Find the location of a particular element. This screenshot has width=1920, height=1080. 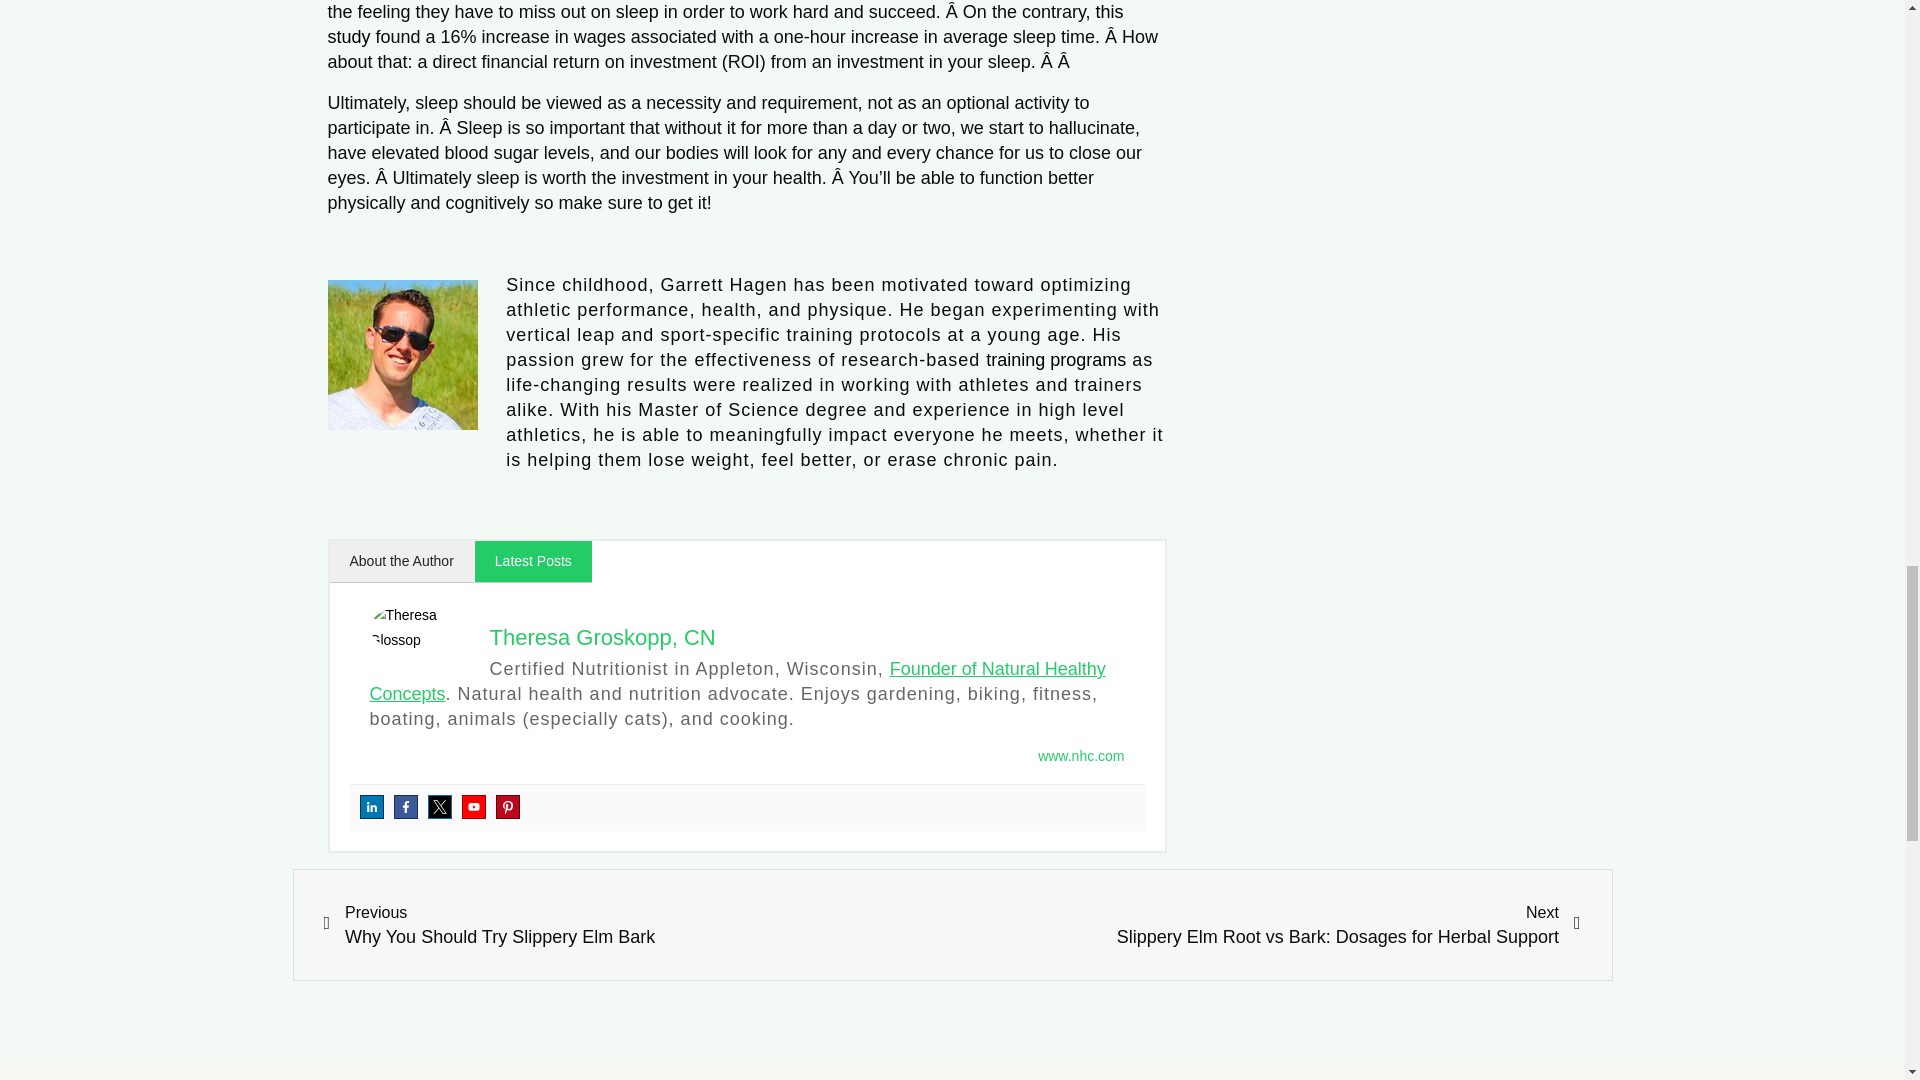

Facebook is located at coordinates (406, 806).